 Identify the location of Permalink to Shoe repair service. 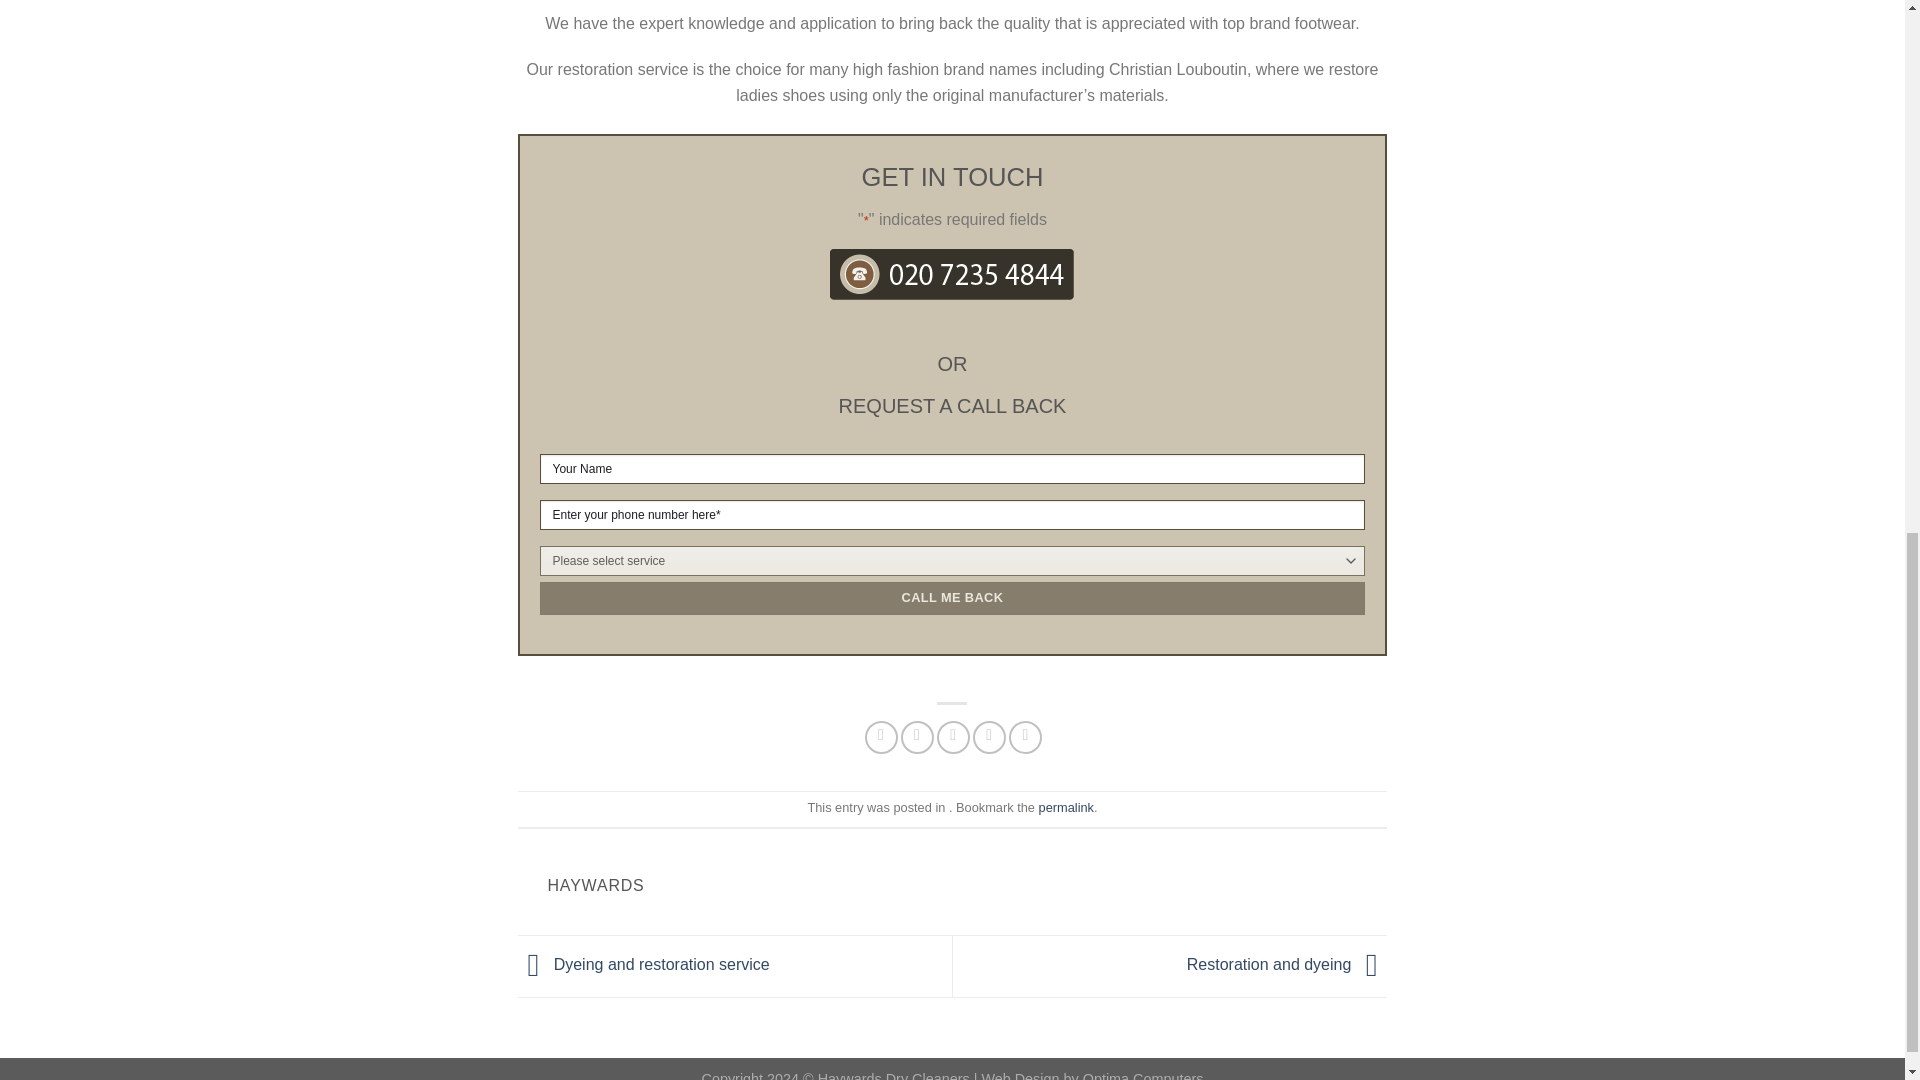
(1066, 808).